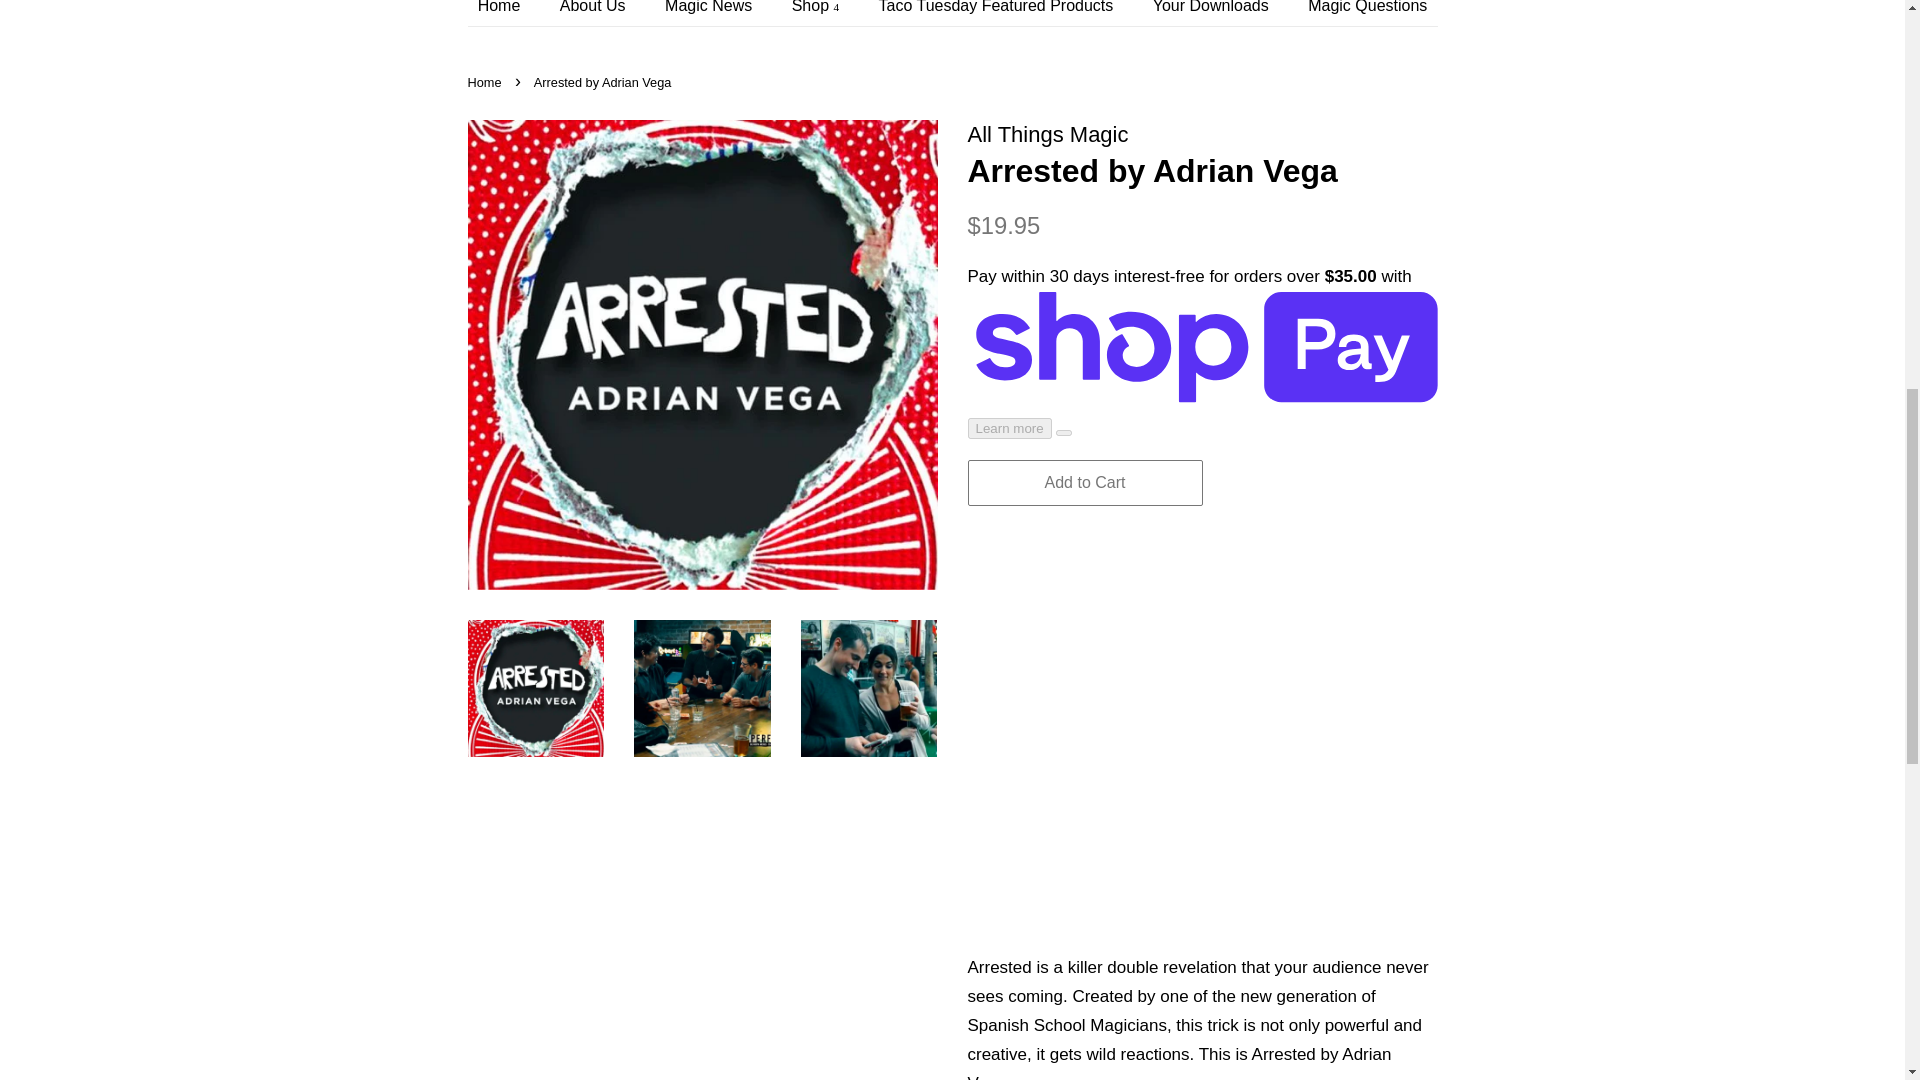 This screenshot has width=1920, height=1080. What do you see at coordinates (1359, 12) in the screenshot?
I see `Magic Questions` at bounding box center [1359, 12].